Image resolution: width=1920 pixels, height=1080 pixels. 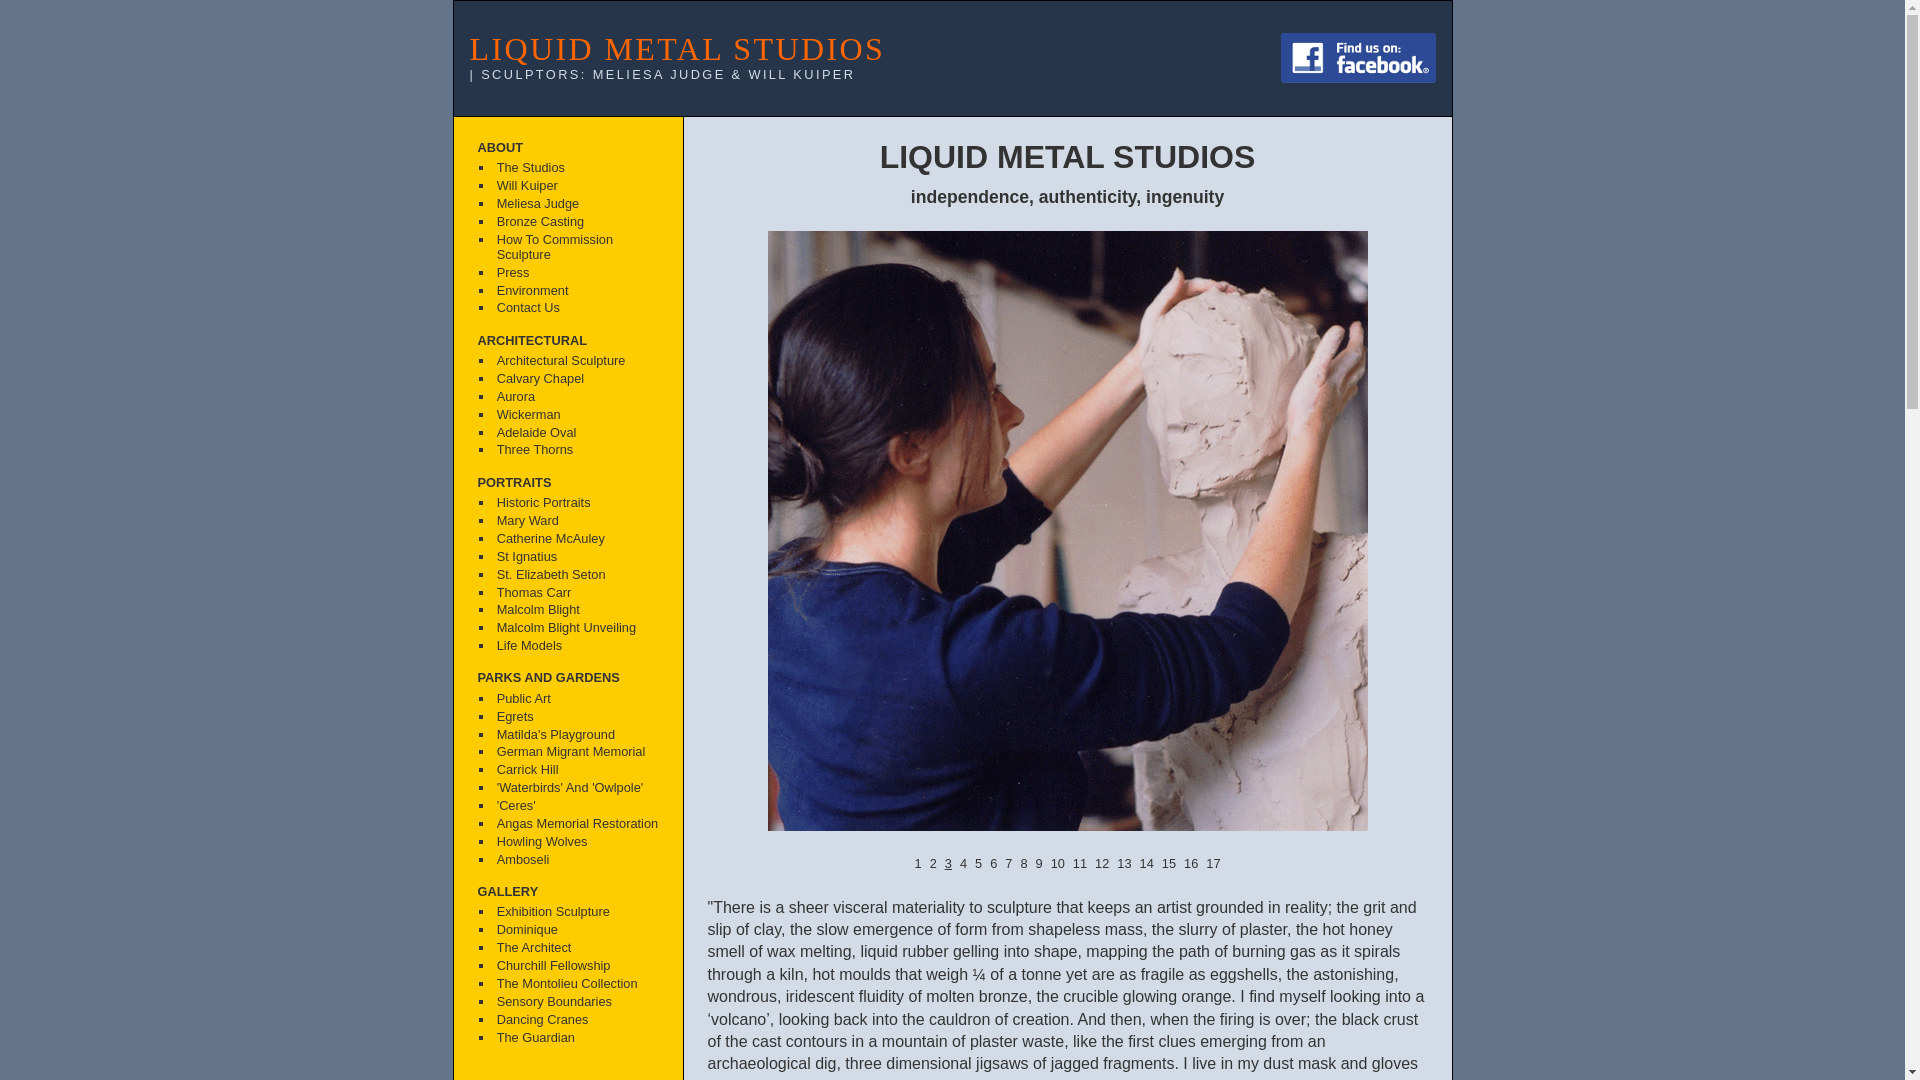 What do you see at coordinates (576, 842) in the screenshot?
I see `Howling Wolves` at bounding box center [576, 842].